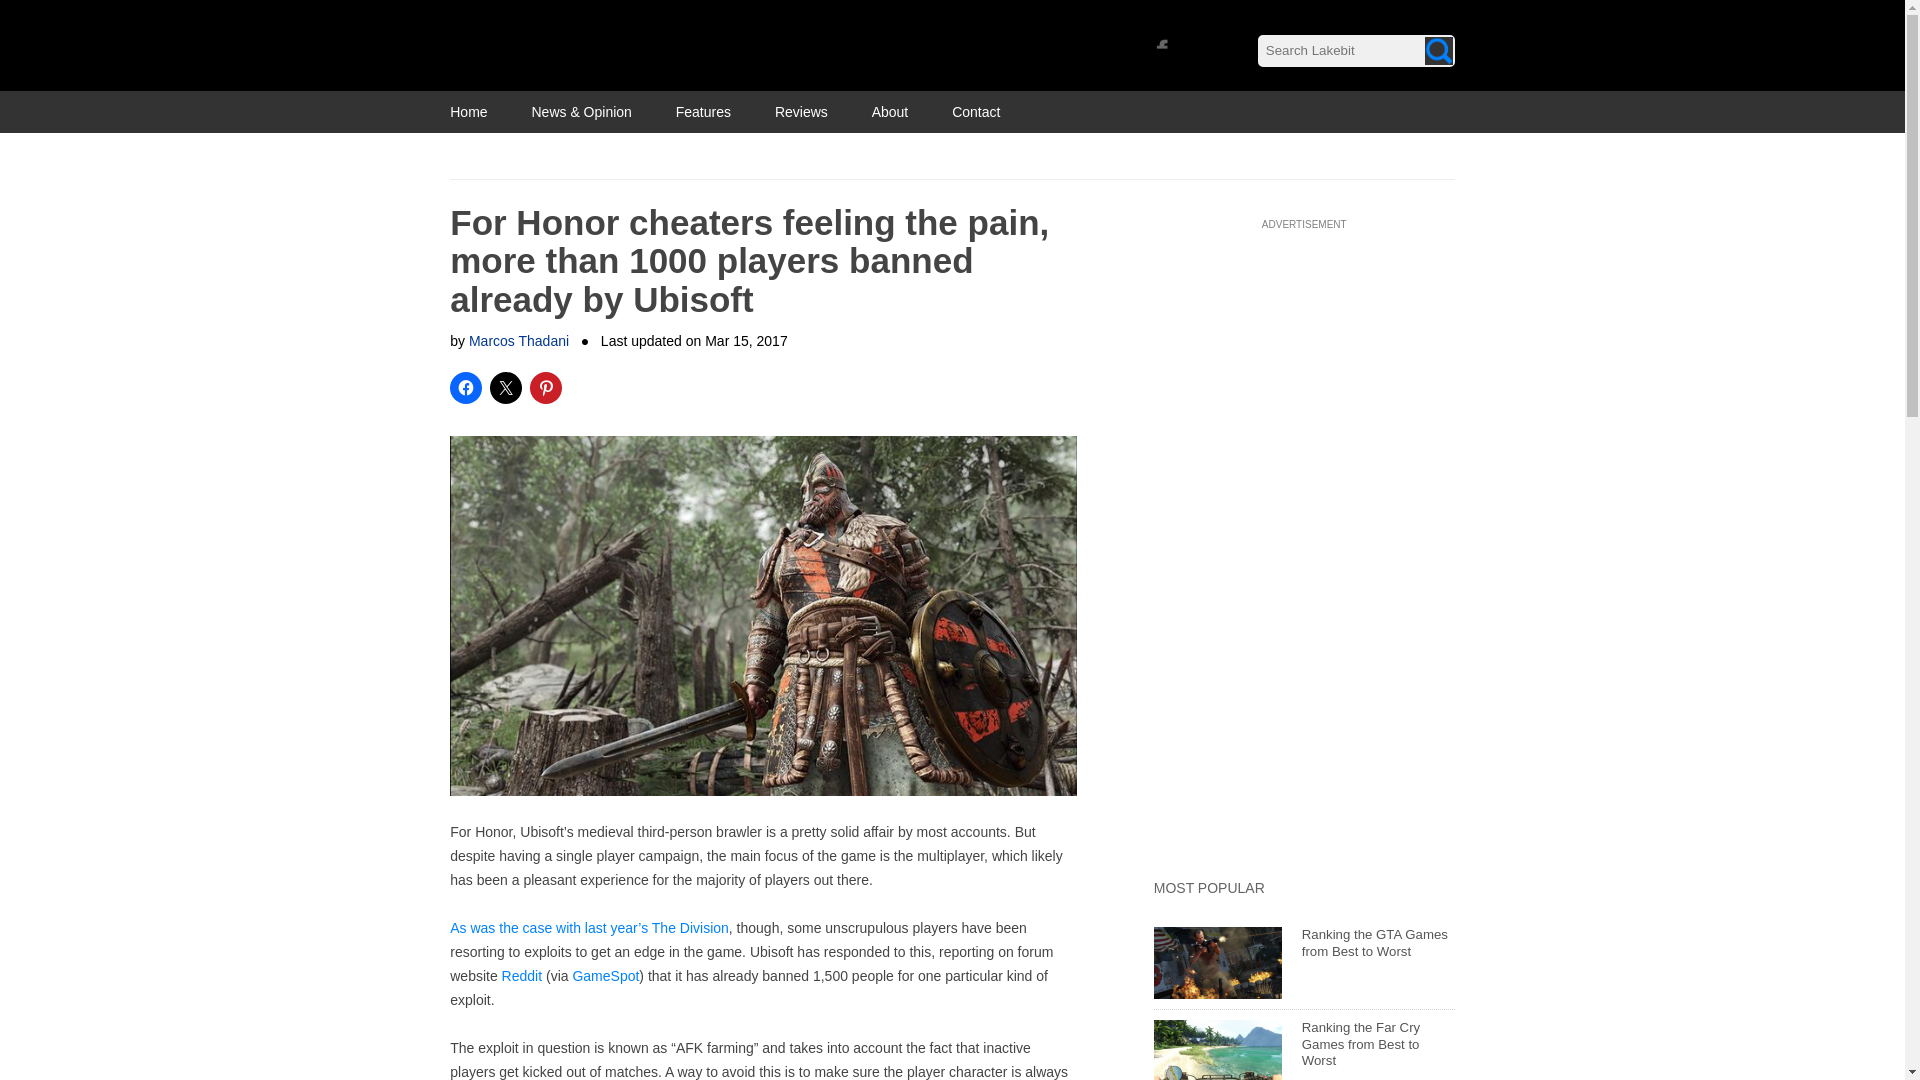 The image size is (1920, 1080). Describe the element at coordinates (1360, 1044) in the screenshot. I see `Ranking the Far Cry Games from Best to Worst` at that location.